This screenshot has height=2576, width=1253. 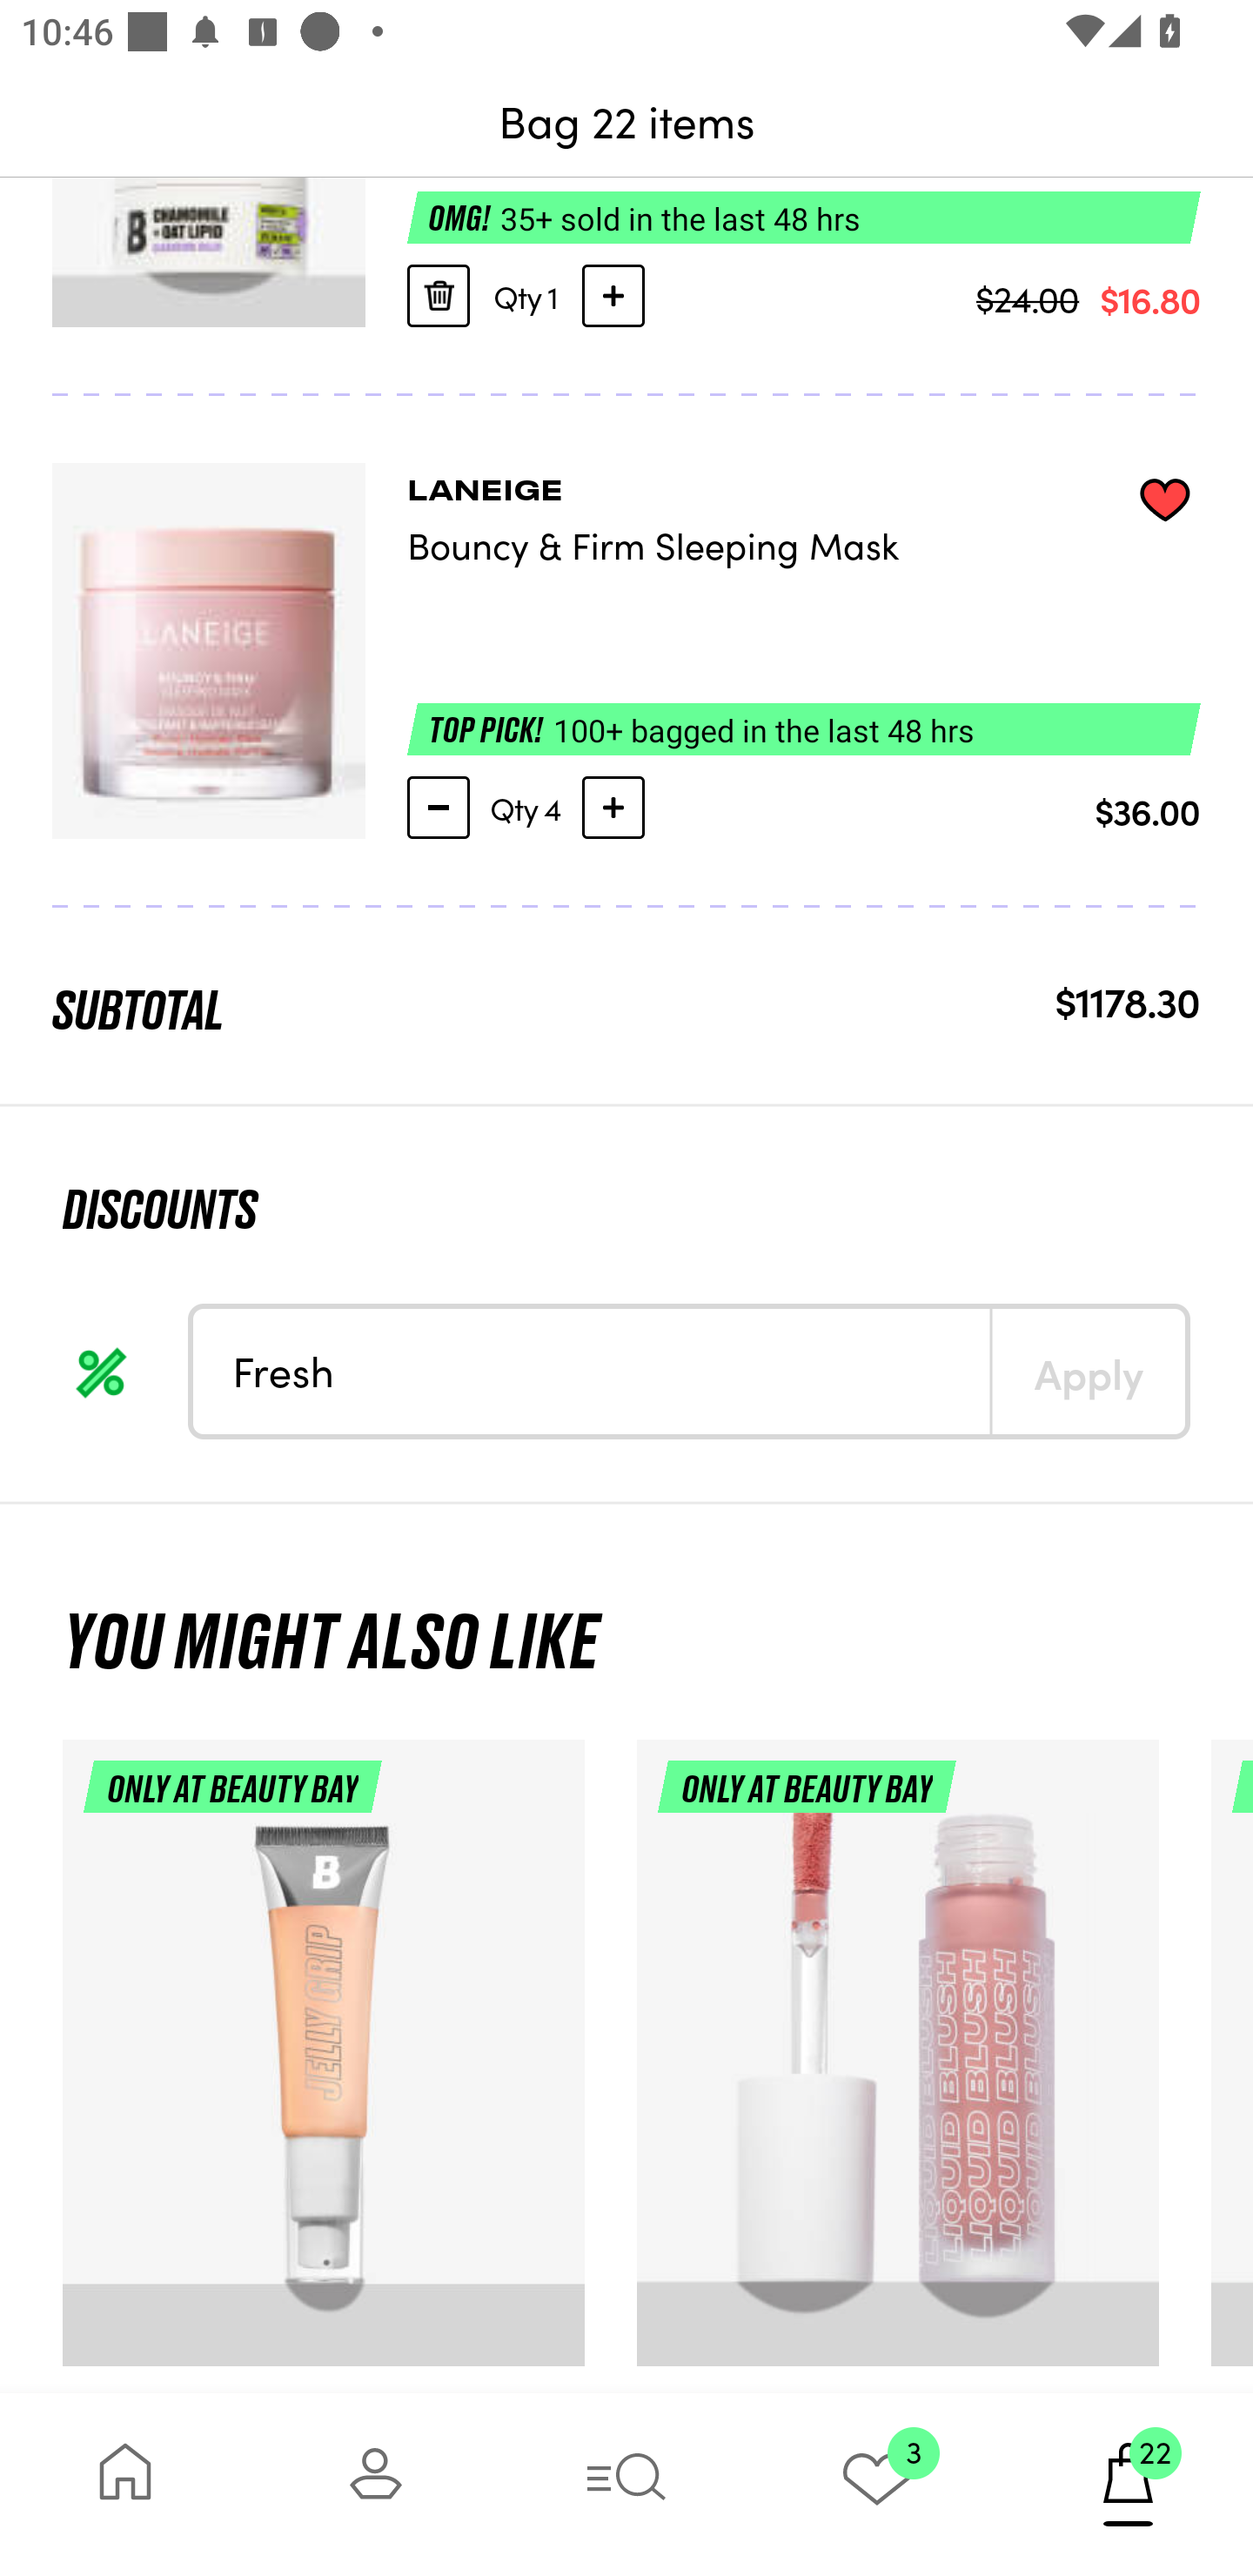 I want to click on Apply, so click(x=1088, y=1372).